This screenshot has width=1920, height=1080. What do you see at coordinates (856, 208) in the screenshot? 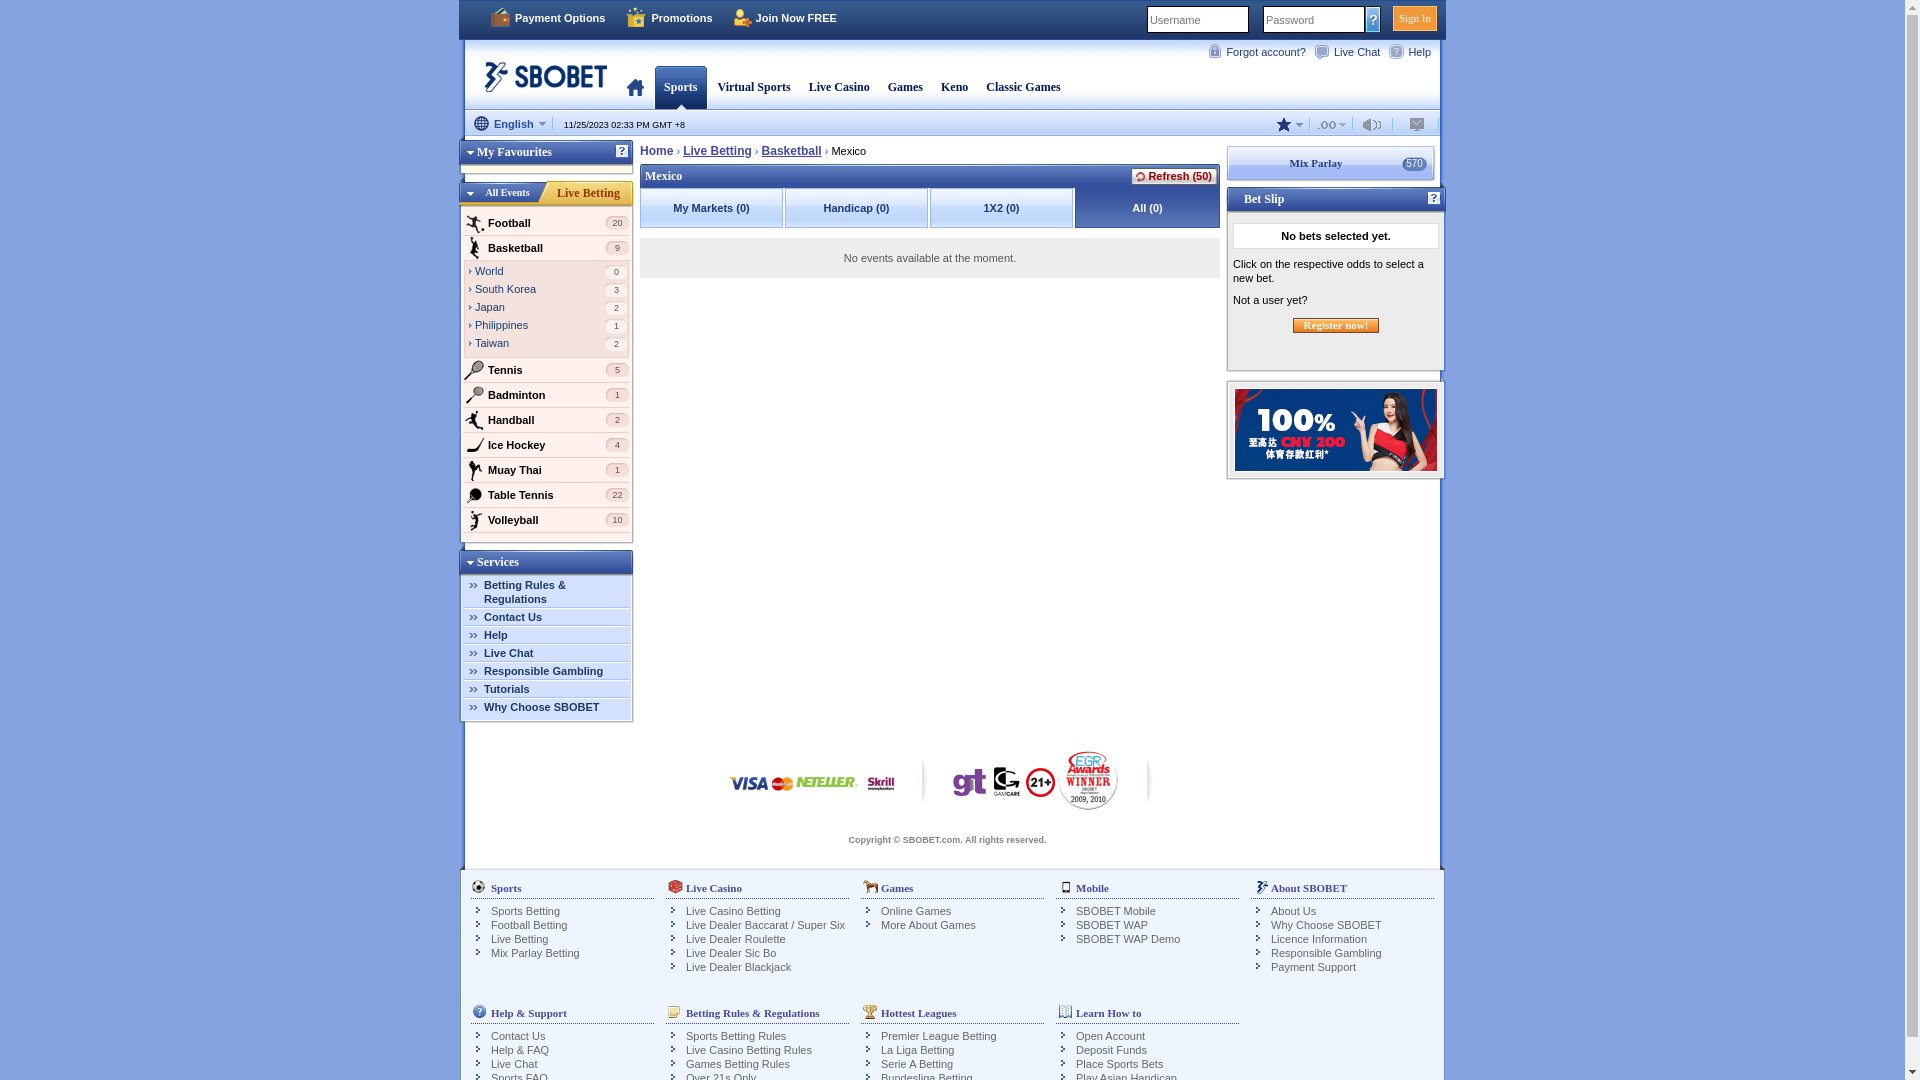
I see `Handicap (0)` at bounding box center [856, 208].